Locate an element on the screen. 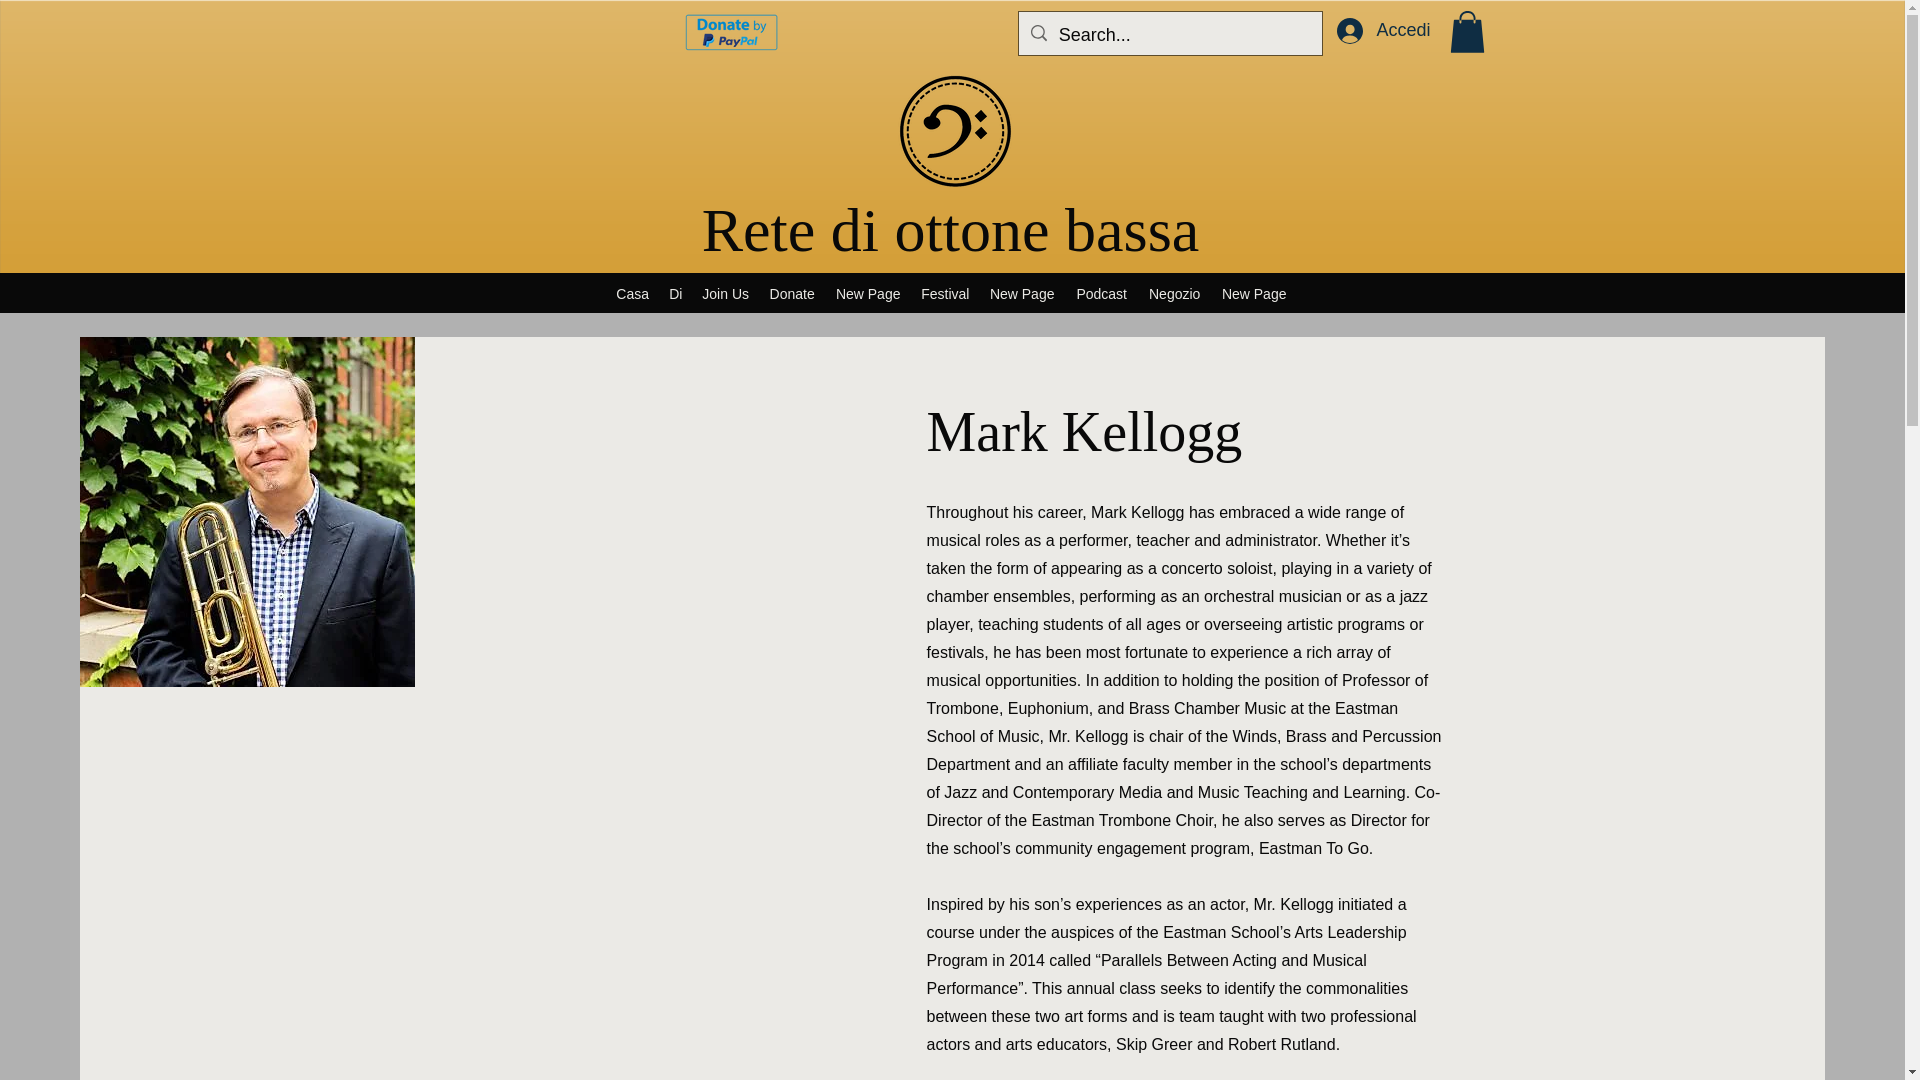 This screenshot has width=1920, height=1080. Podcast is located at coordinates (1102, 293).